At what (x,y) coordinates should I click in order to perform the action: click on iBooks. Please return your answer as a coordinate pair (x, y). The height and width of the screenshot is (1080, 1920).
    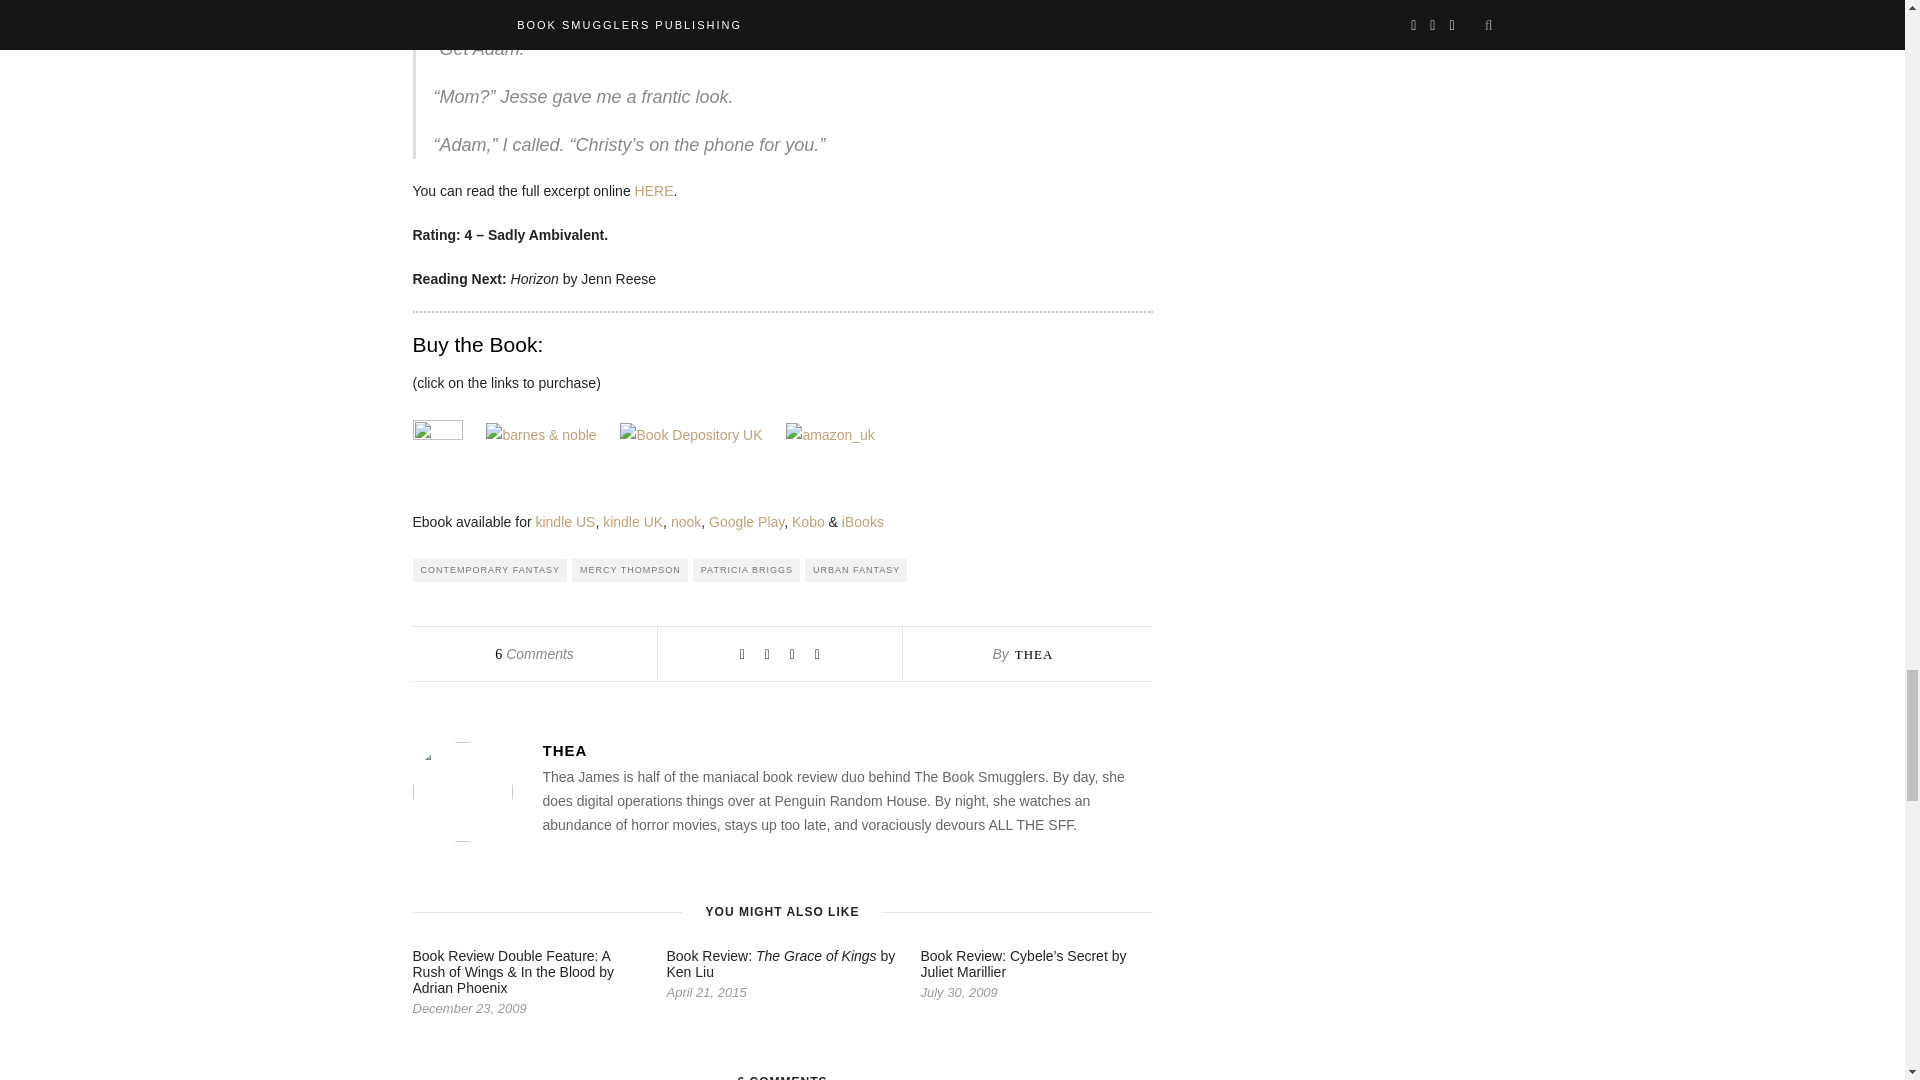
    Looking at the image, I should click on (862, 522).